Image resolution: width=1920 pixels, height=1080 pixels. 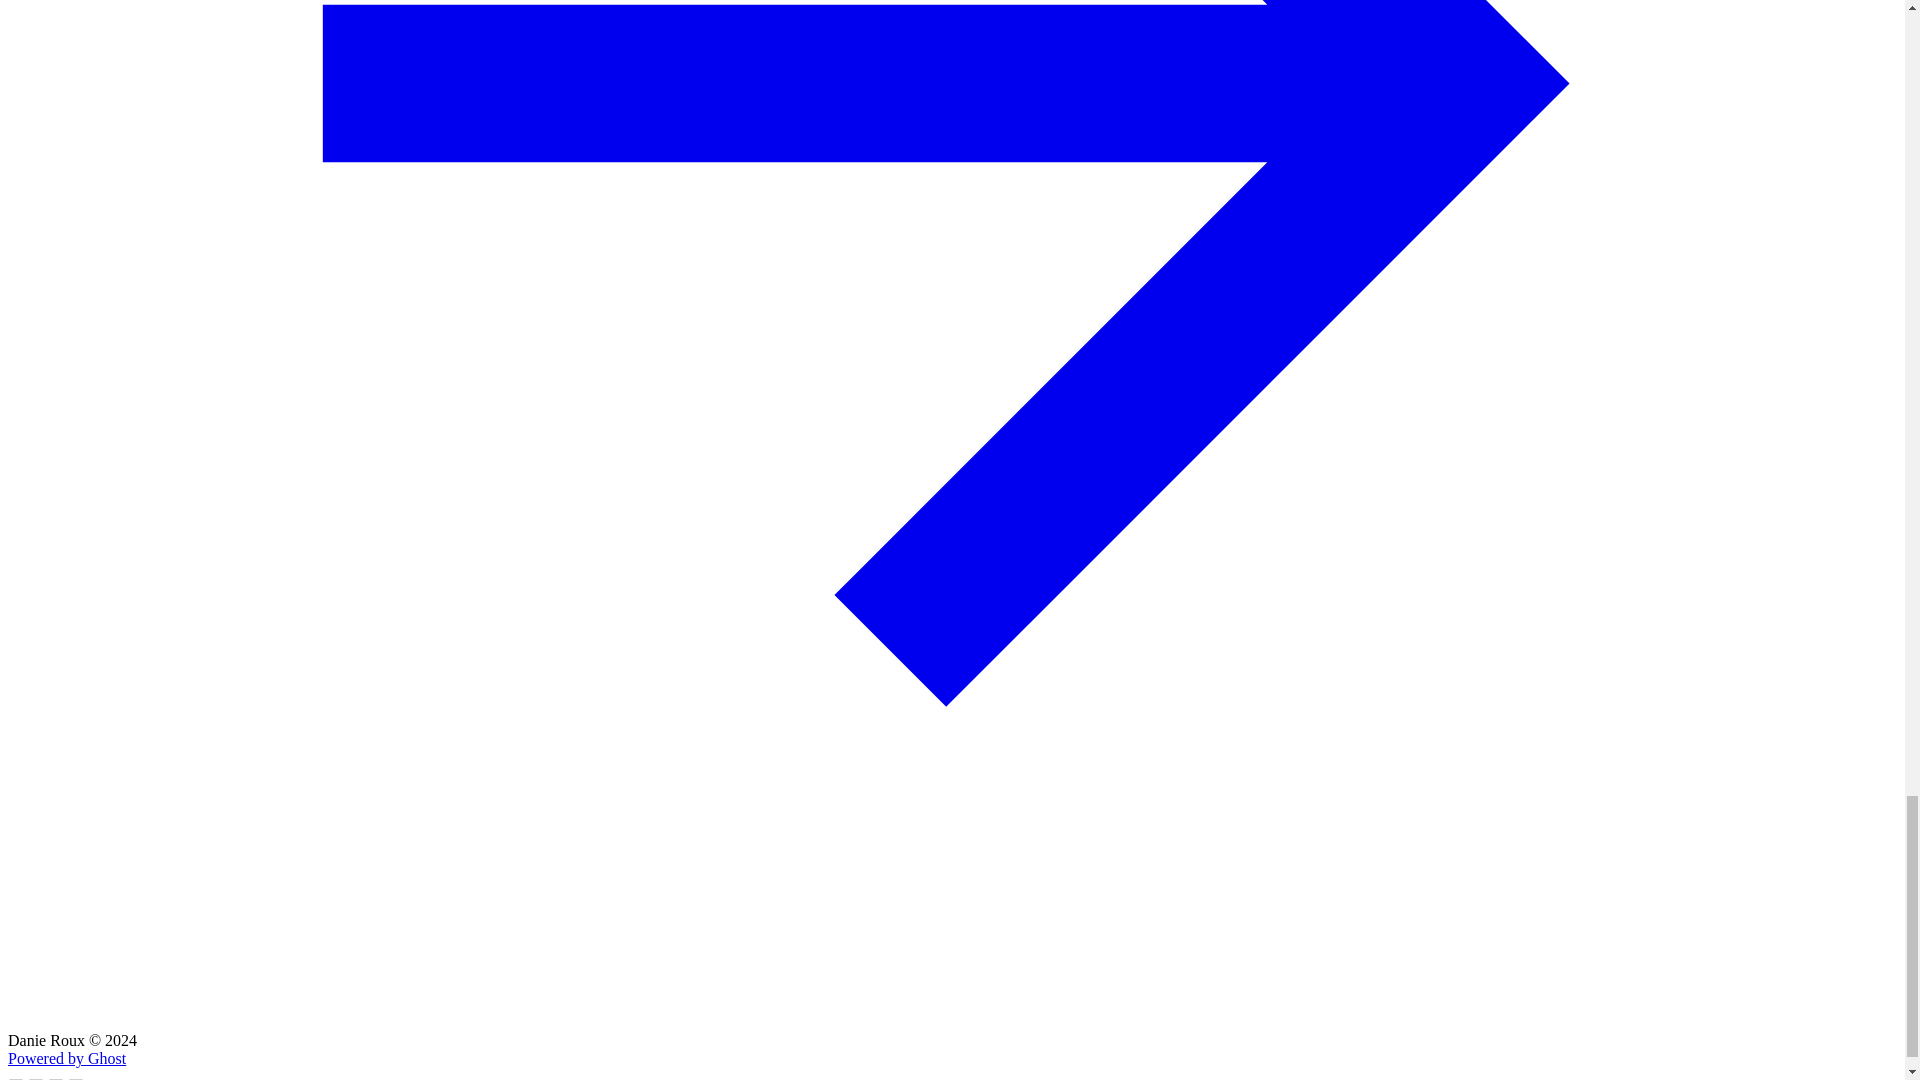 I want to click on Powered by Ghost, so click(x=66, y=1058).